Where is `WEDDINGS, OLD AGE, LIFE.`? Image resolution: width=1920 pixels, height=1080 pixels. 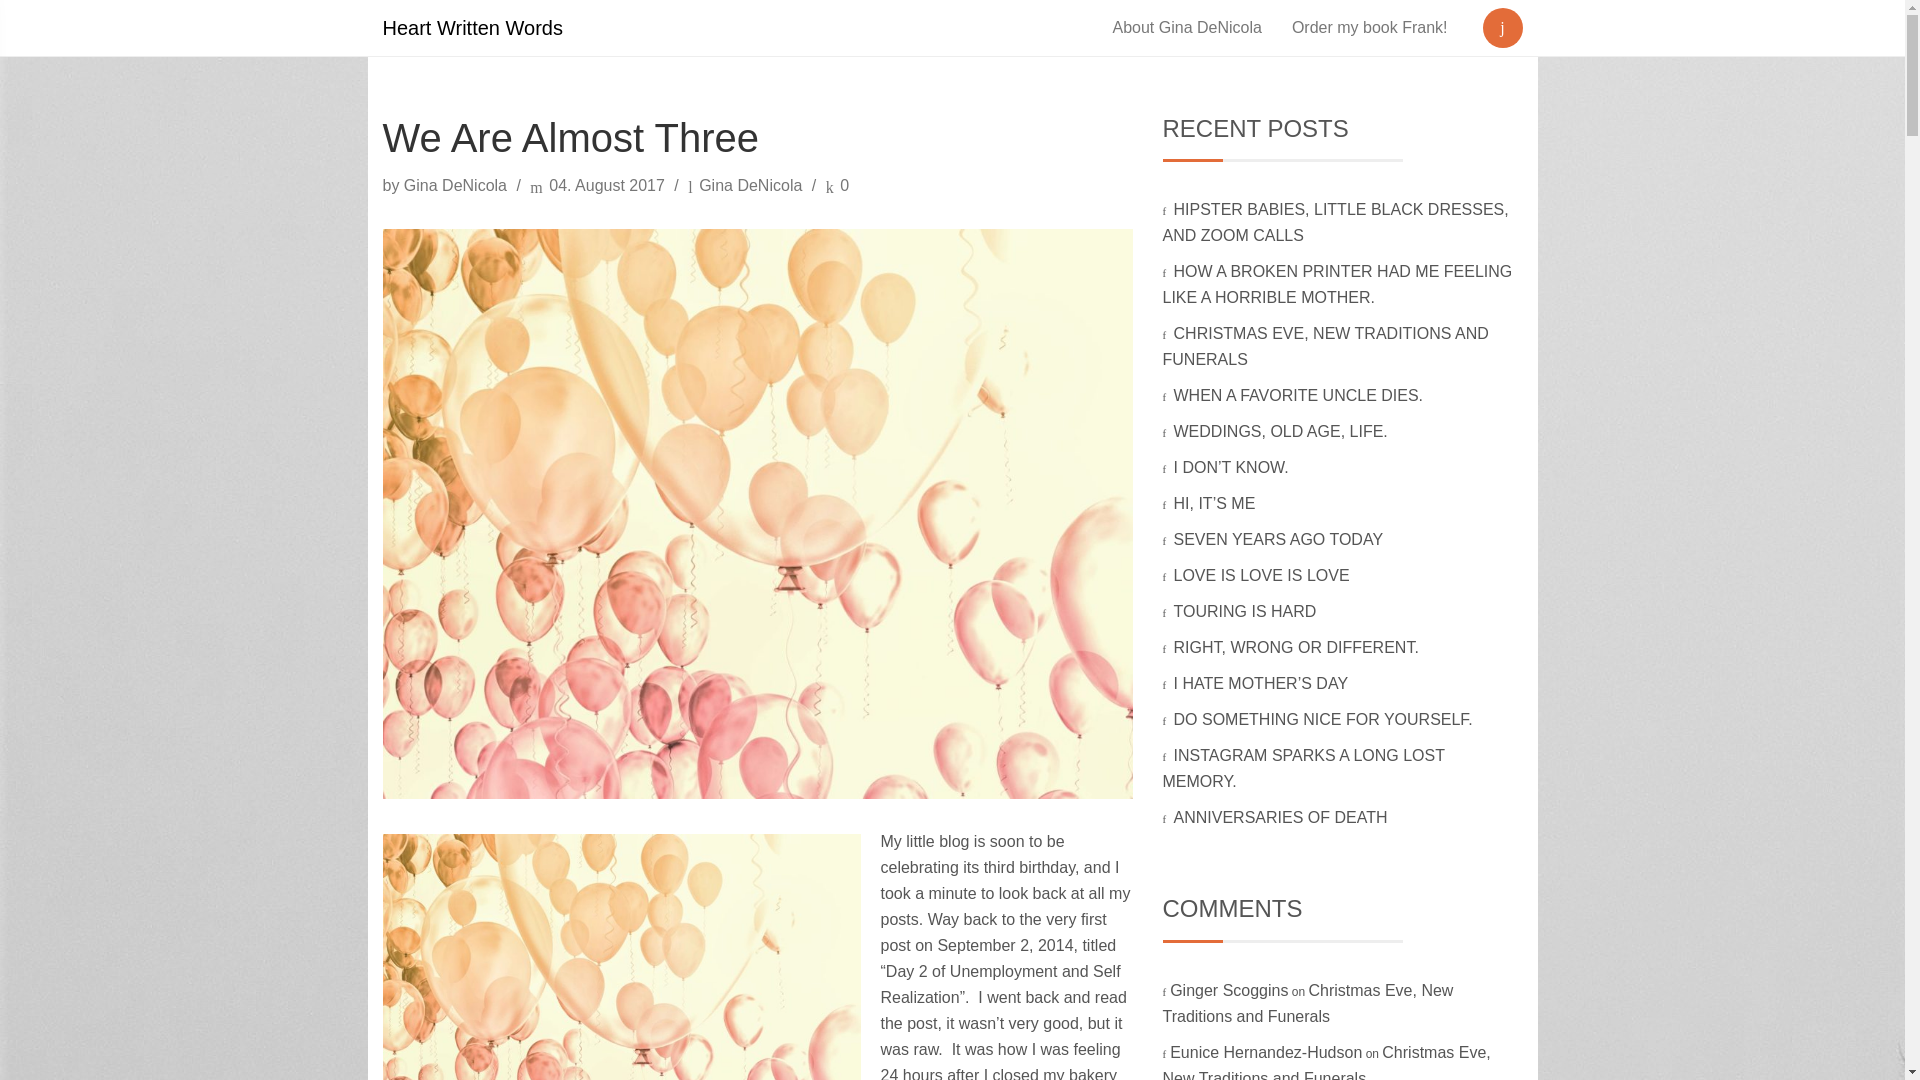 WEDDINGS, OLD AGE, LIFE. is located at coordinates (1282, 431).